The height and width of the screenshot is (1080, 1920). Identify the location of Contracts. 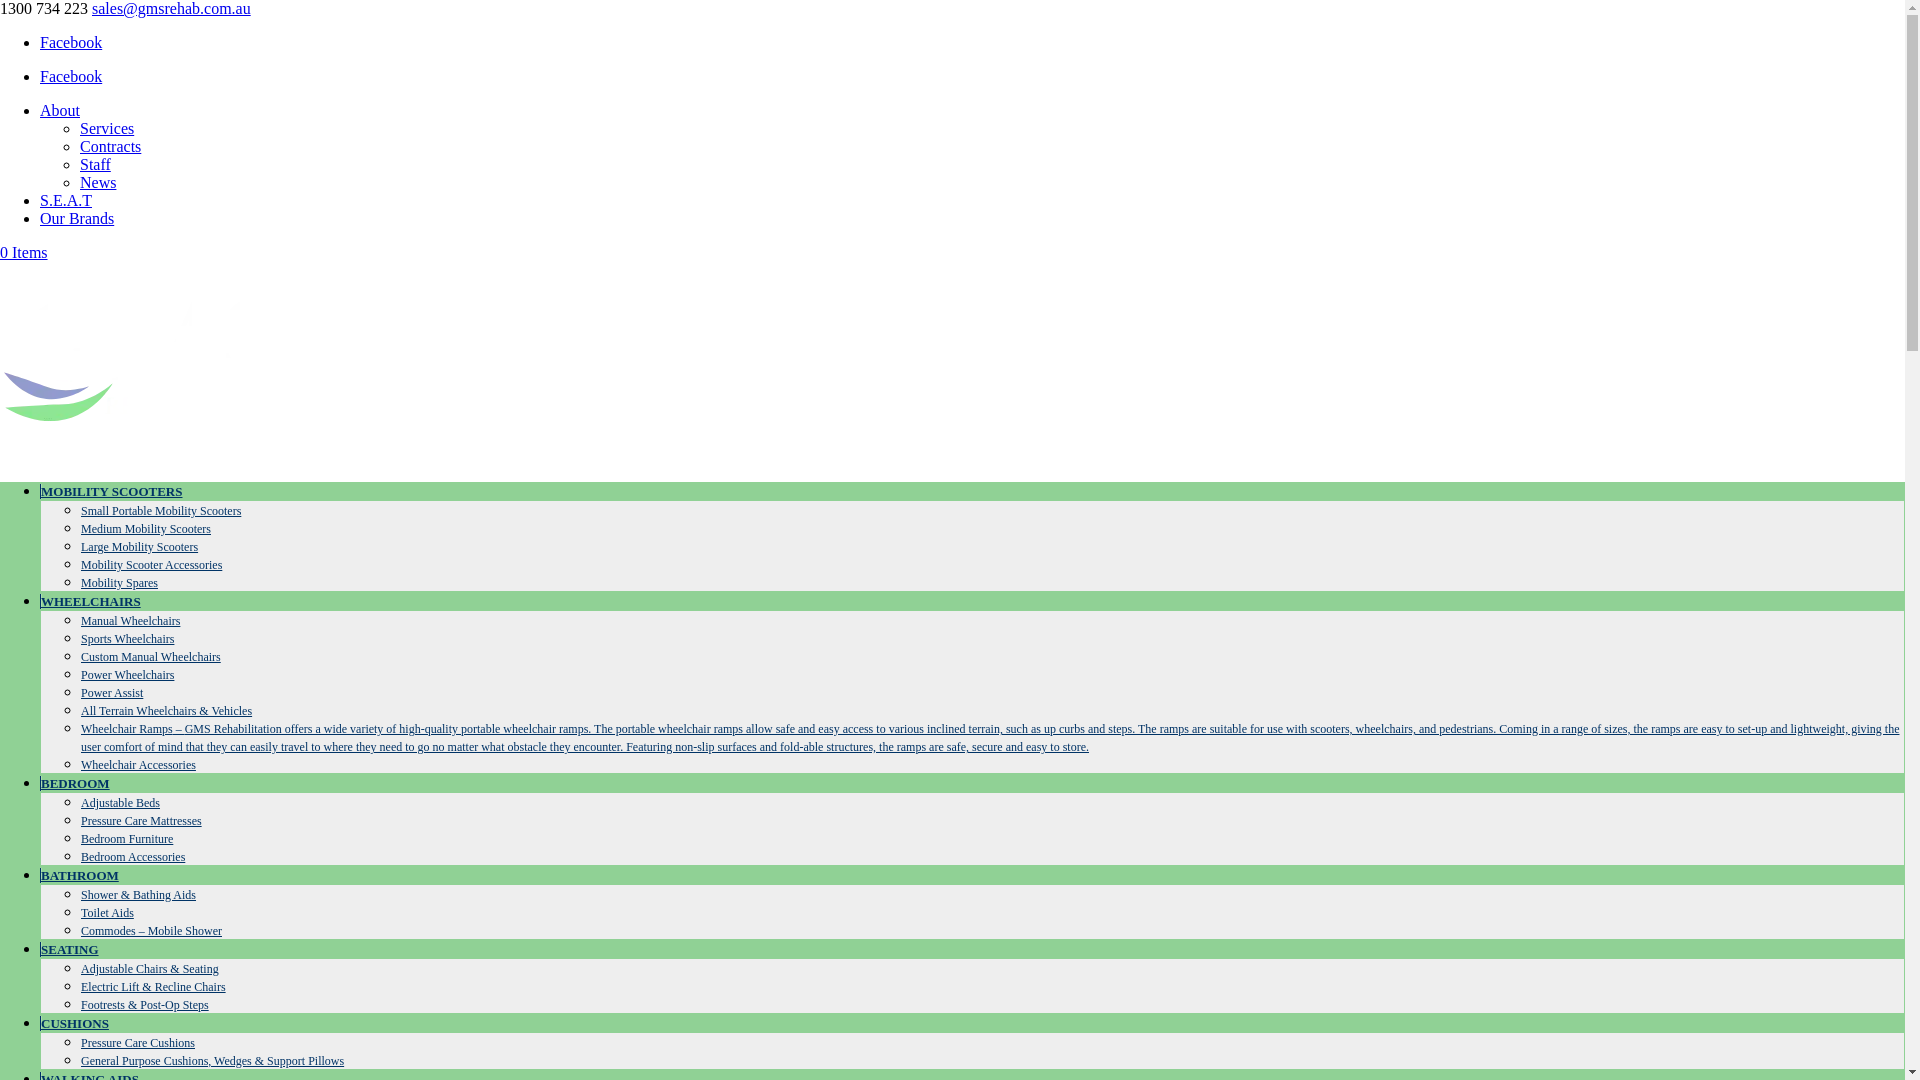
(110, 146).